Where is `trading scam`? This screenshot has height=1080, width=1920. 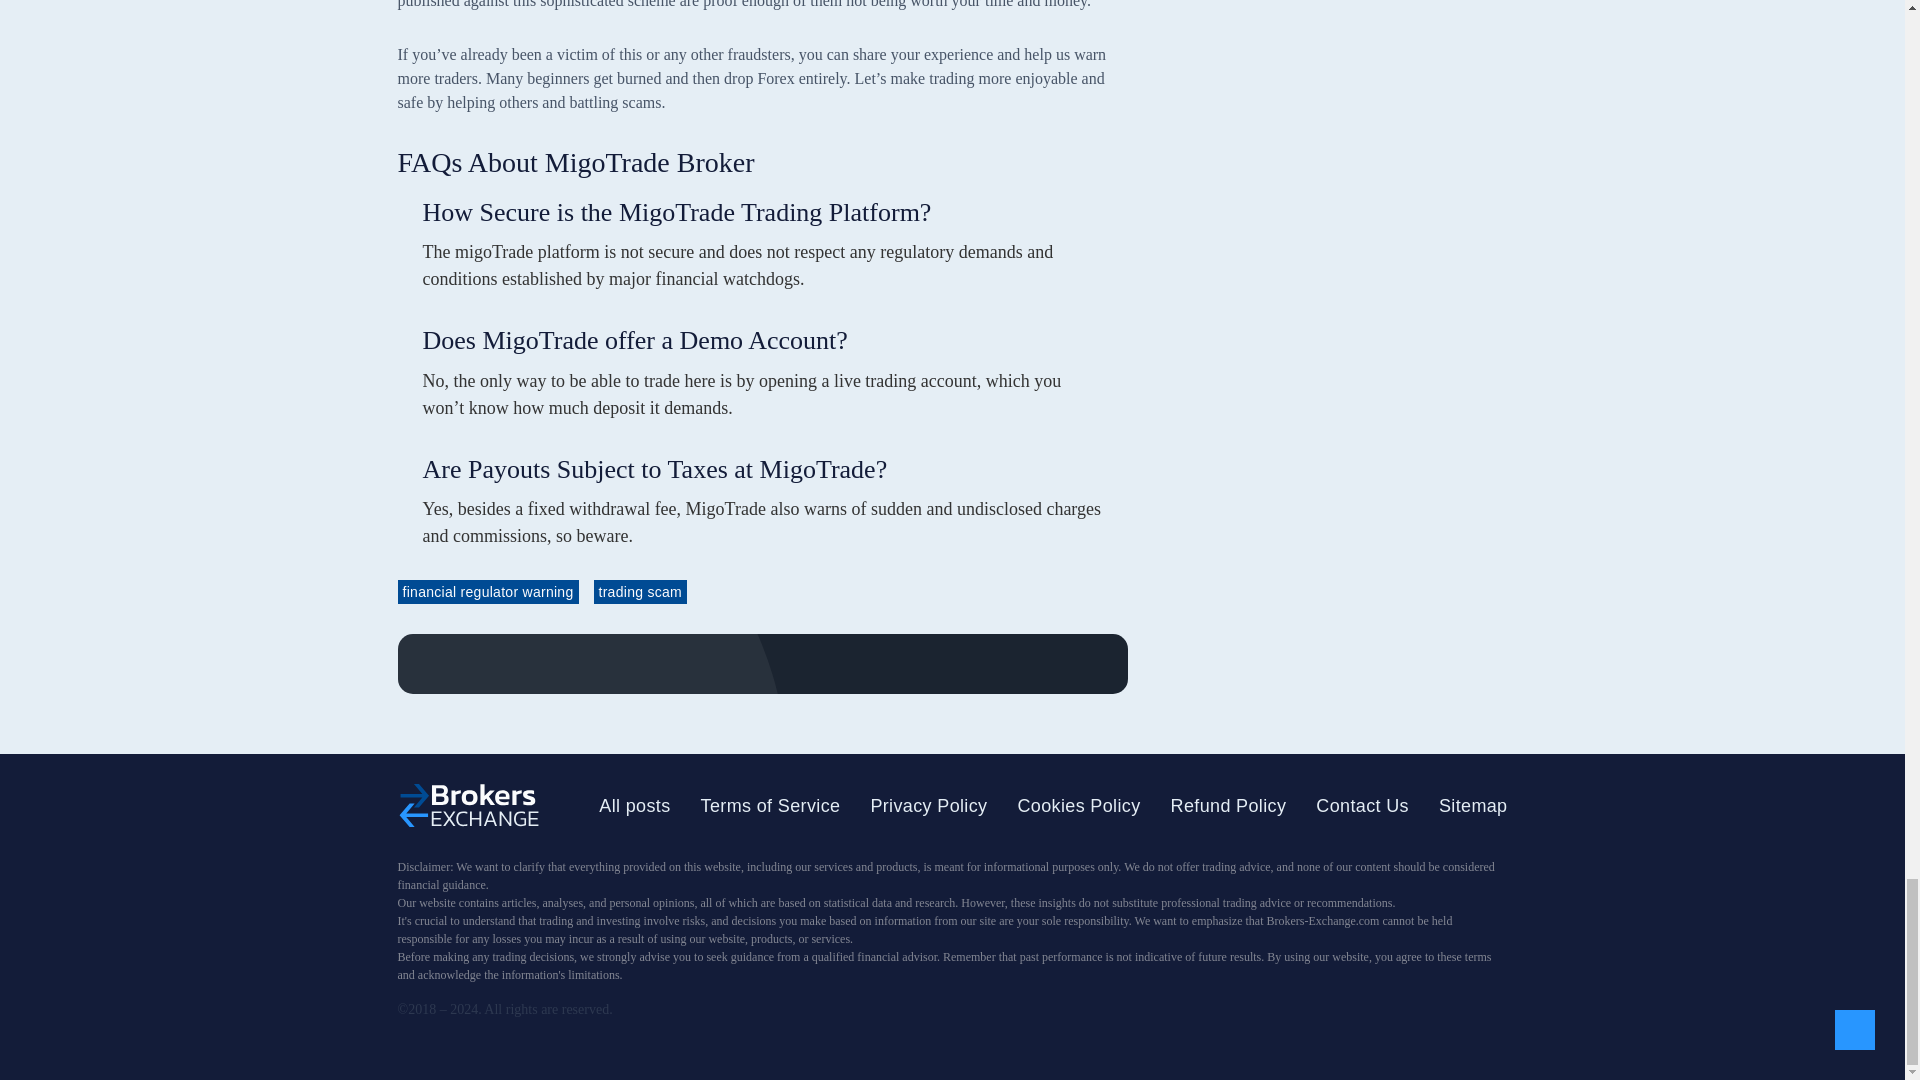
trading scam is located at coordinates (640, 591).